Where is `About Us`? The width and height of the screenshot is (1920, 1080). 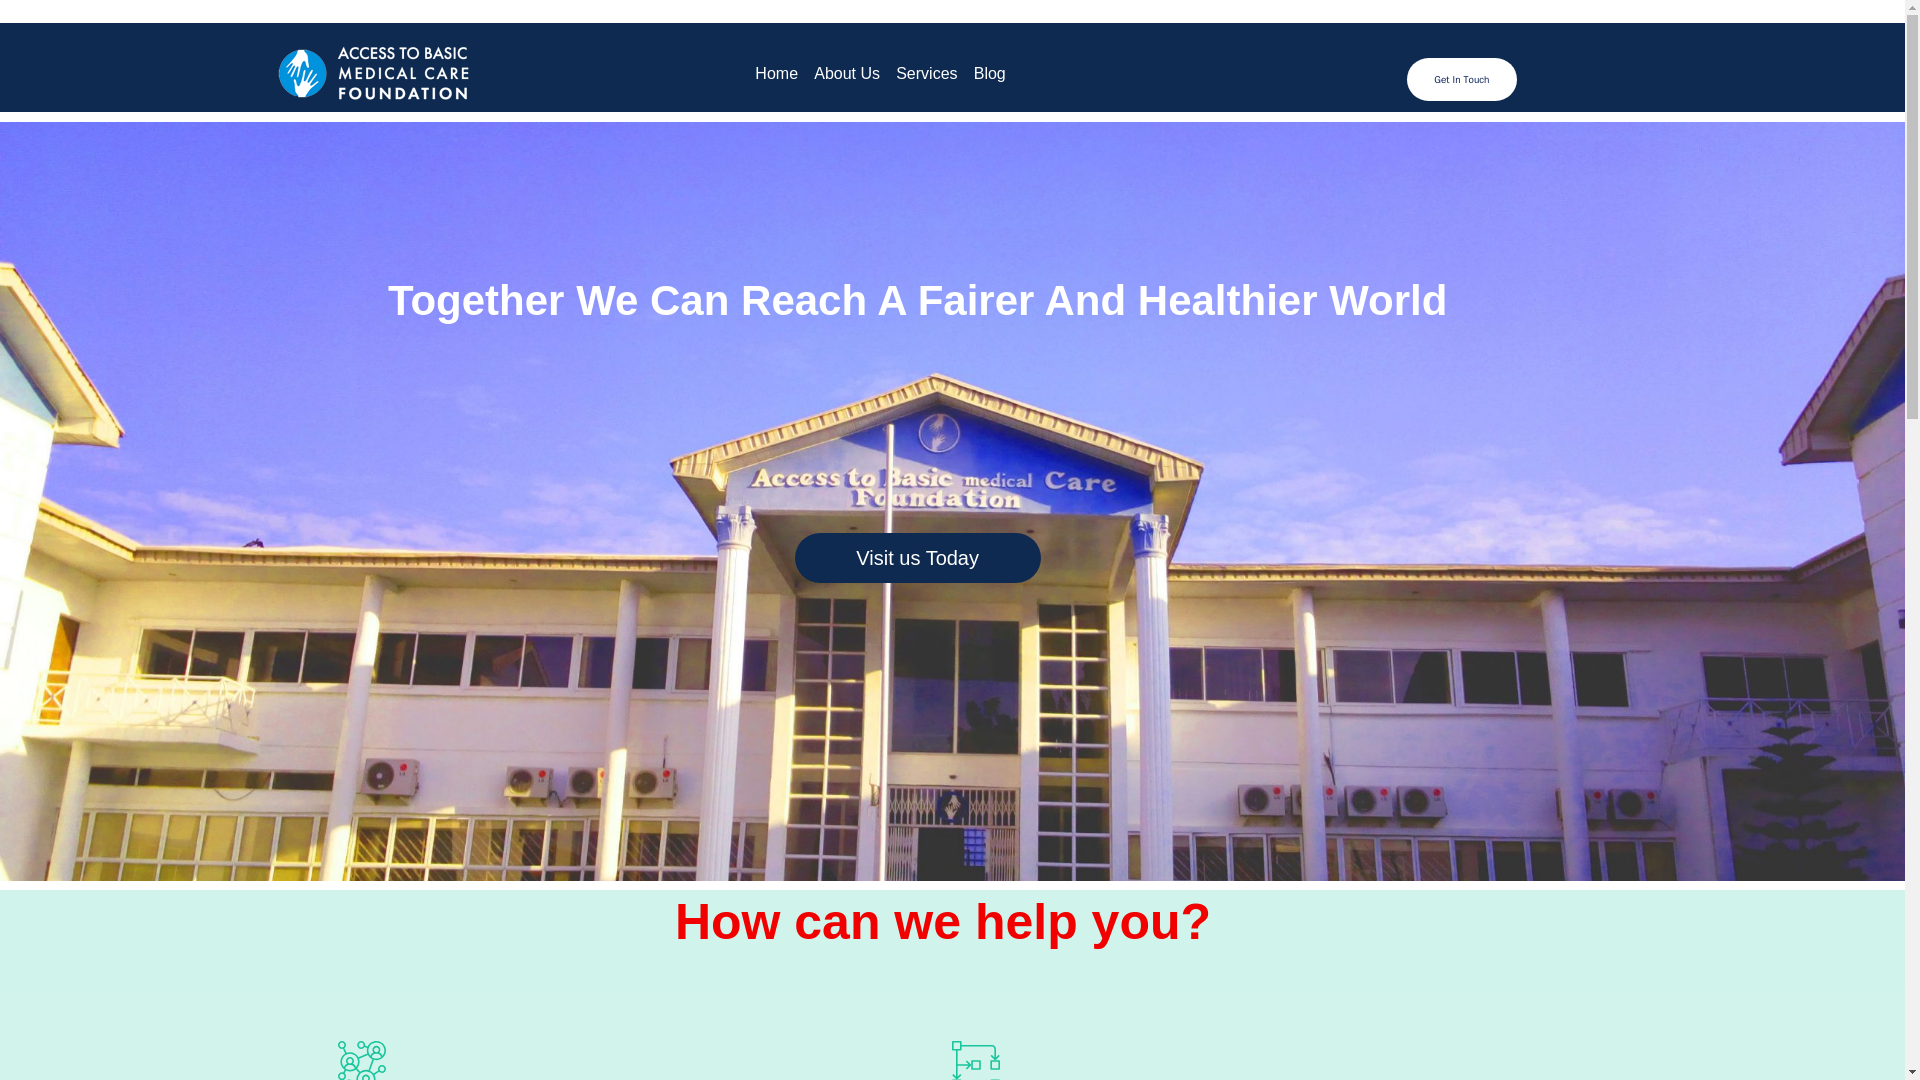
About Us is located at coordinates (846, 74).